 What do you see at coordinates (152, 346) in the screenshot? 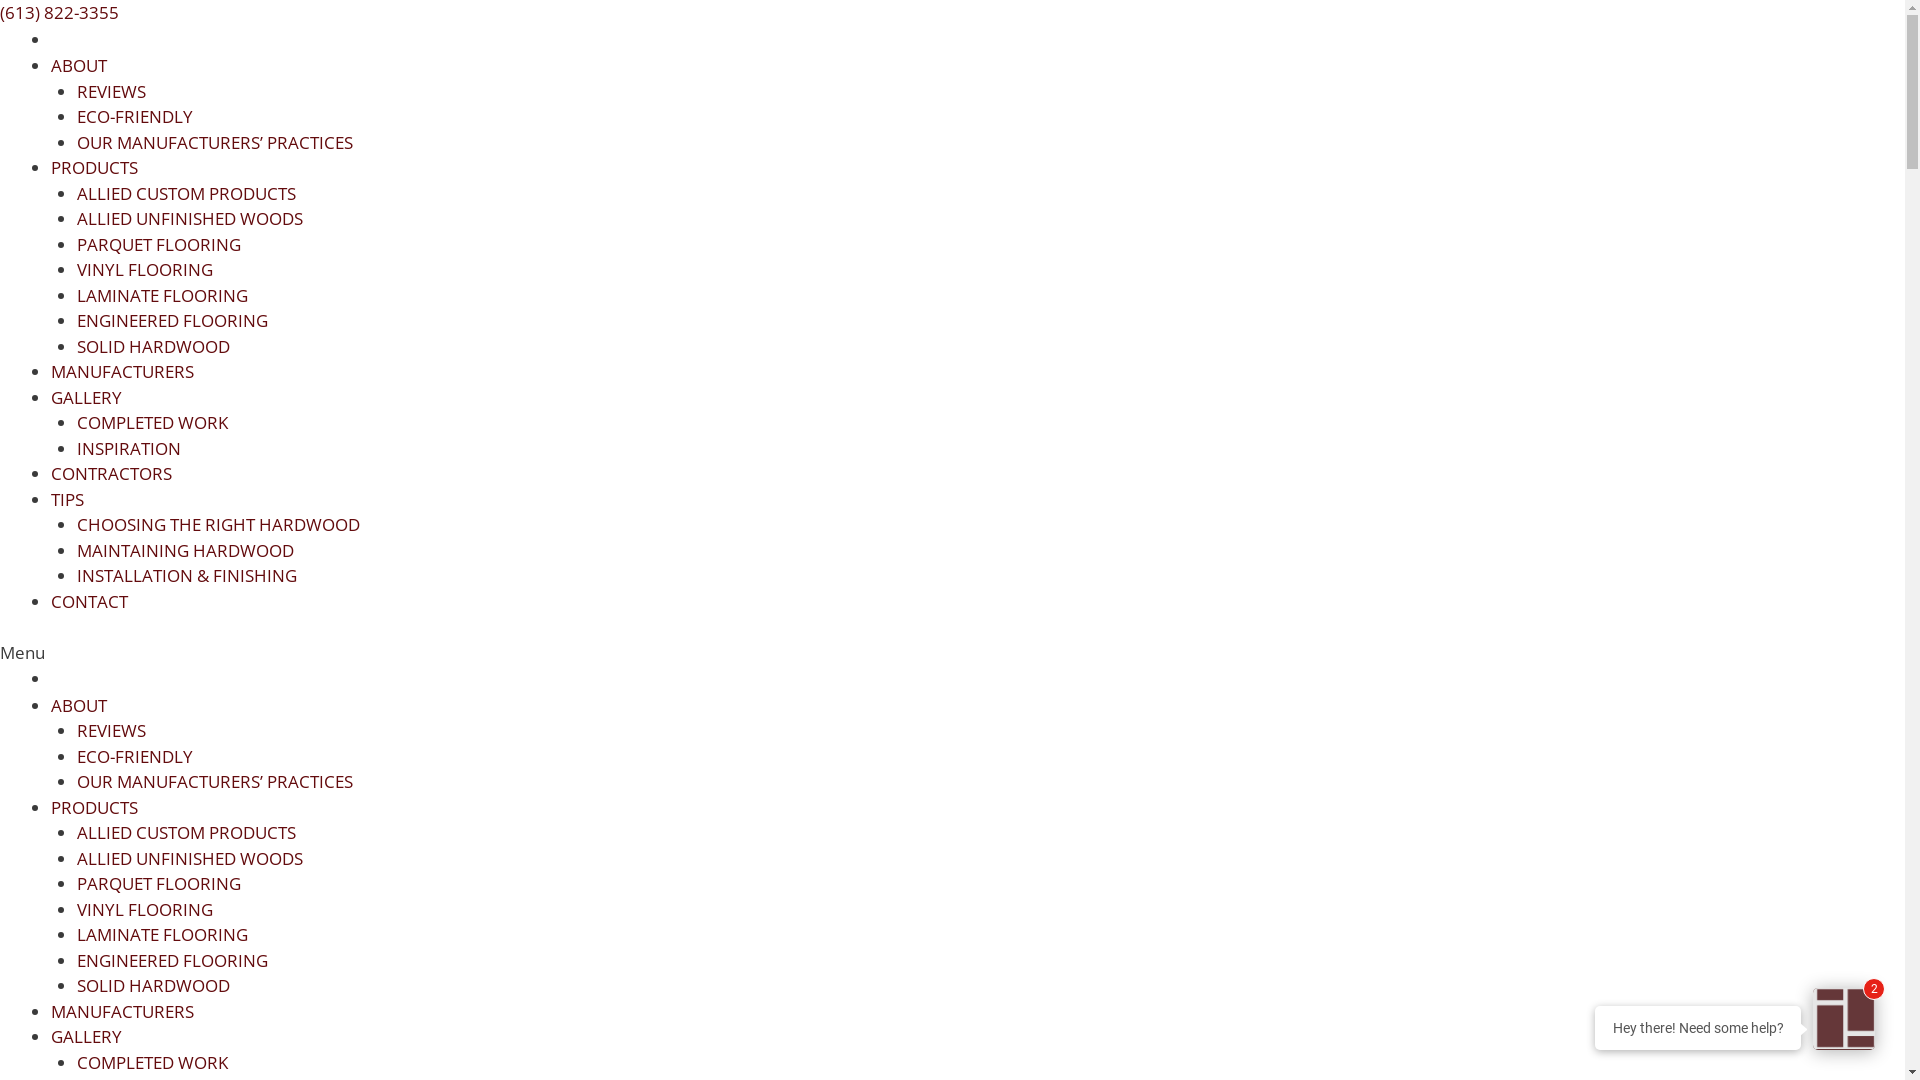
I see `SOLID HARDWOOD` at bounding box center [152, 346].